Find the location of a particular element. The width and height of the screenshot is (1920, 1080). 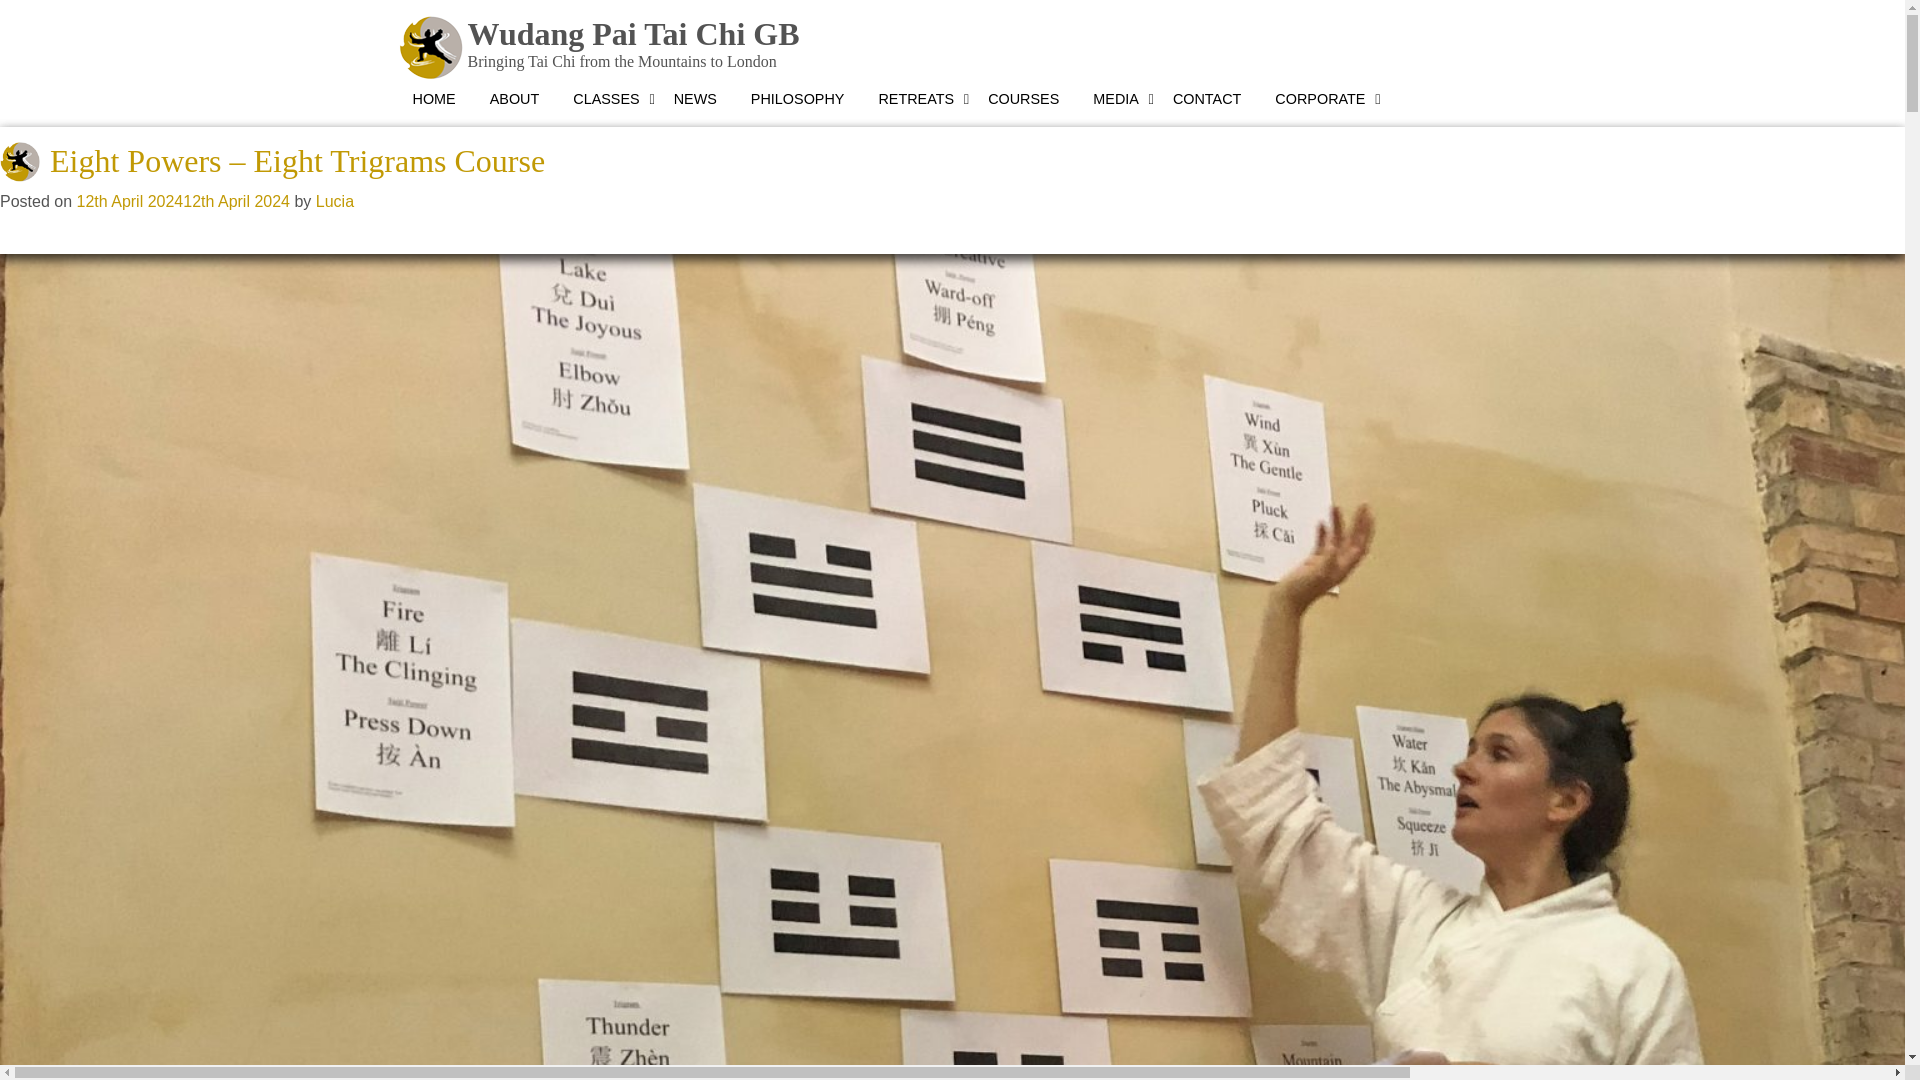

RETREATS is located at coordinates (916, 100).